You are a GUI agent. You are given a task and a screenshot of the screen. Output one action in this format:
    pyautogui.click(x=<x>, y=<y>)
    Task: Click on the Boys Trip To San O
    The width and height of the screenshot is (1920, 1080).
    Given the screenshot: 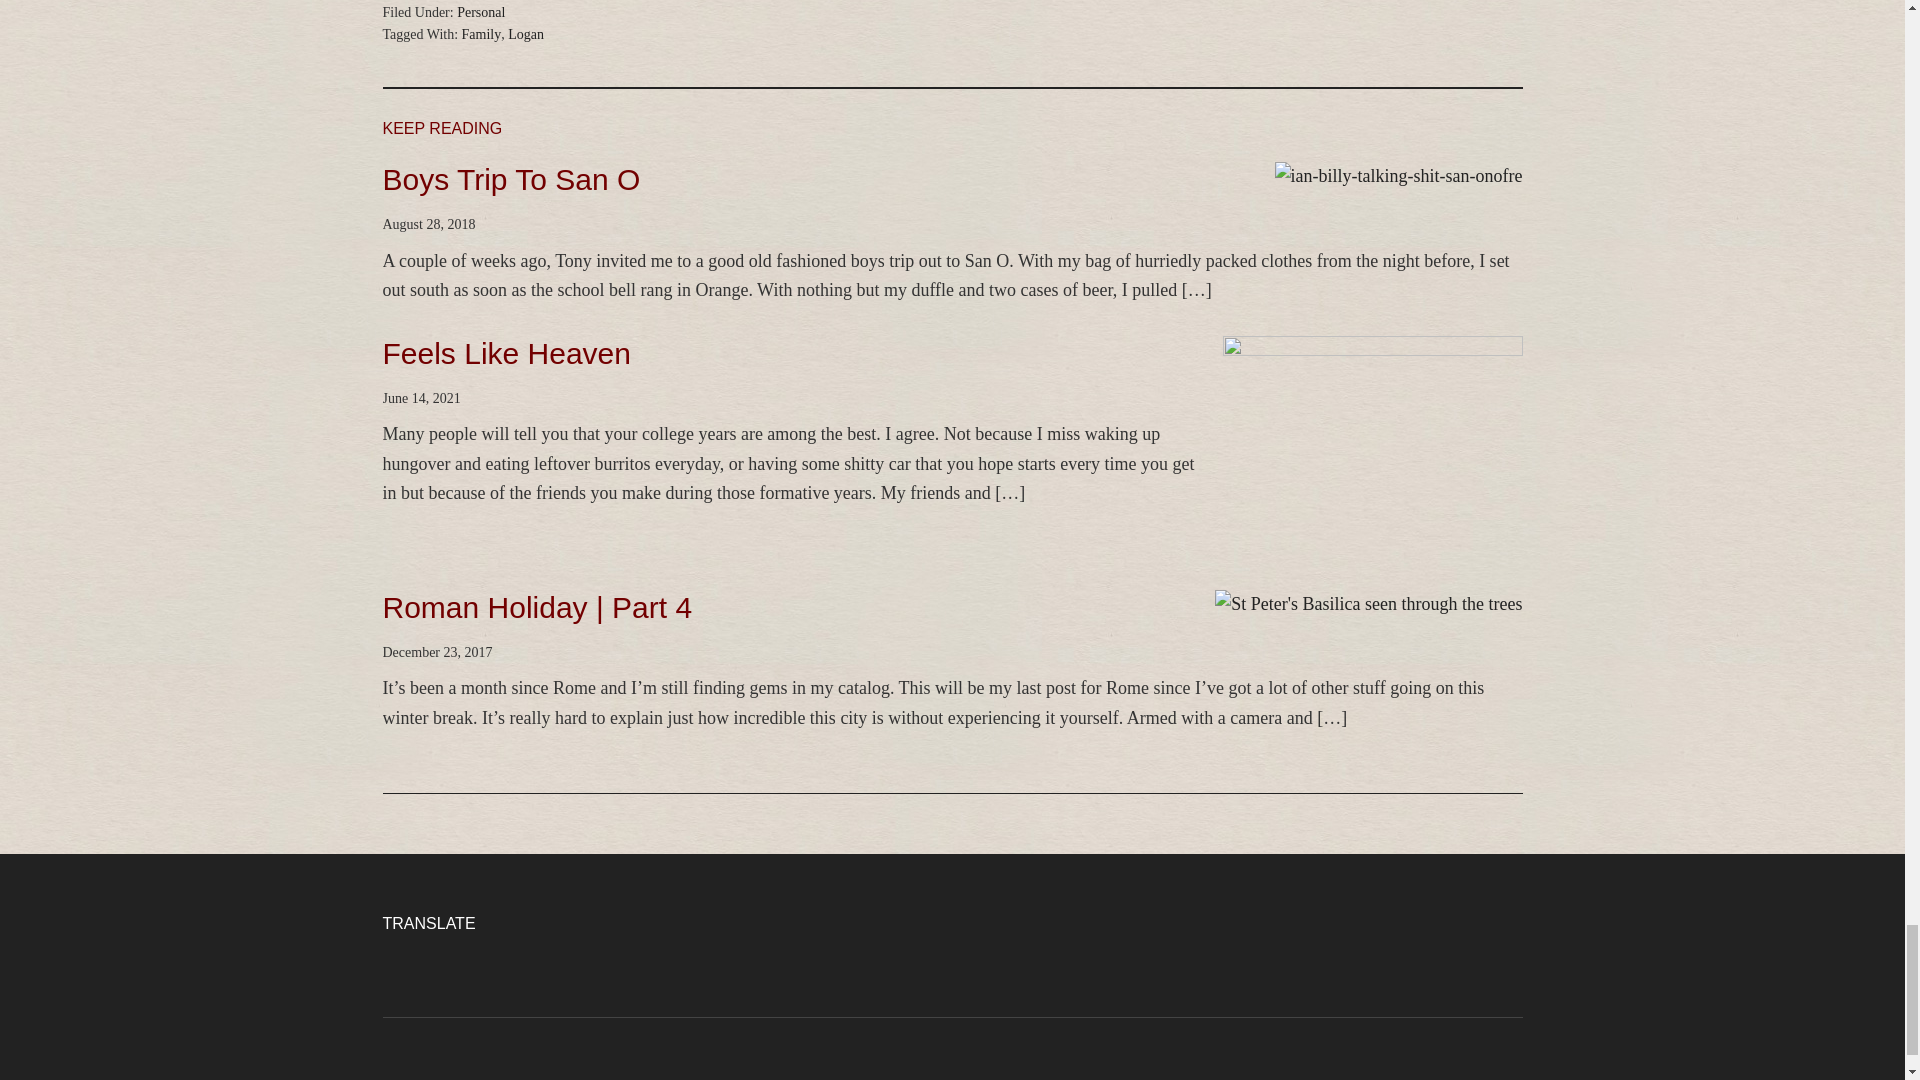 What is the action you would take?
    pyautogui.click(x=510, y=179)
    